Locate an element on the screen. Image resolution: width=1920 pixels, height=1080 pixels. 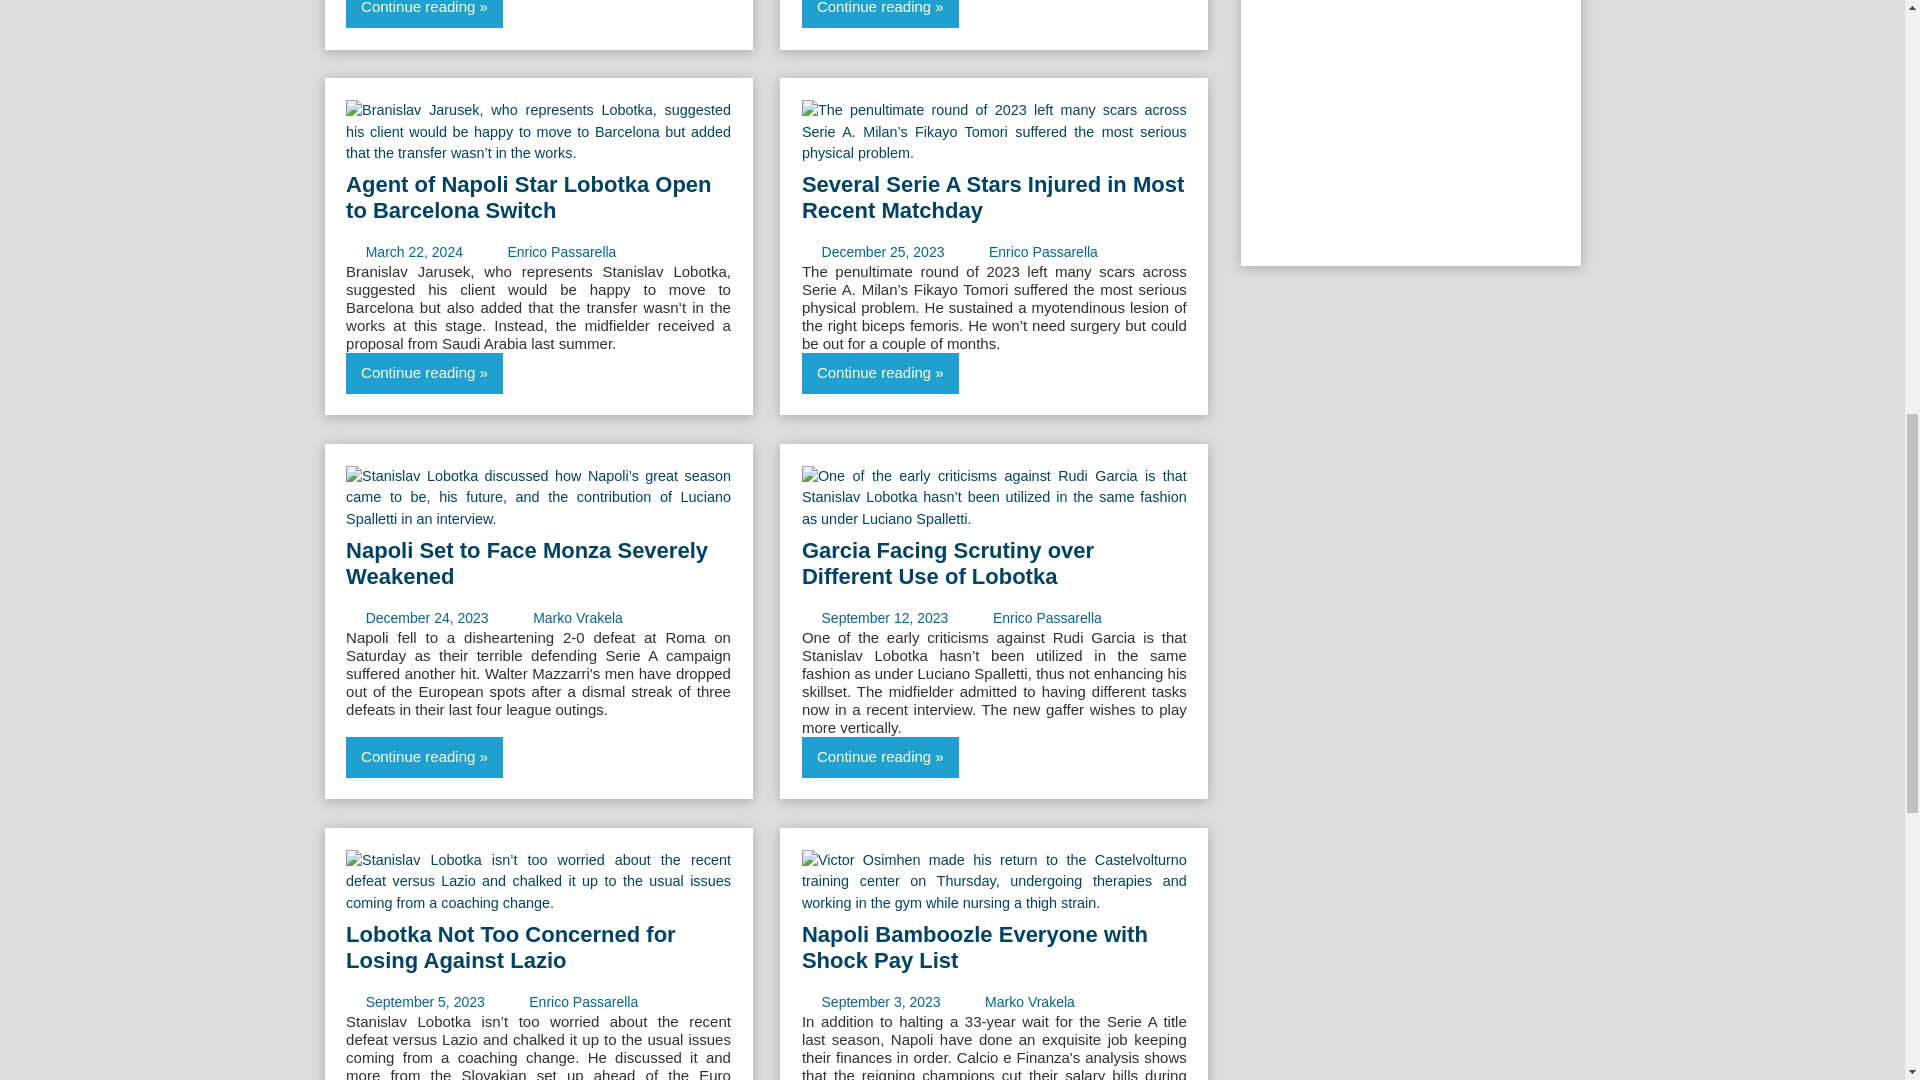
11:00 am is located at coordinates (884, 618).